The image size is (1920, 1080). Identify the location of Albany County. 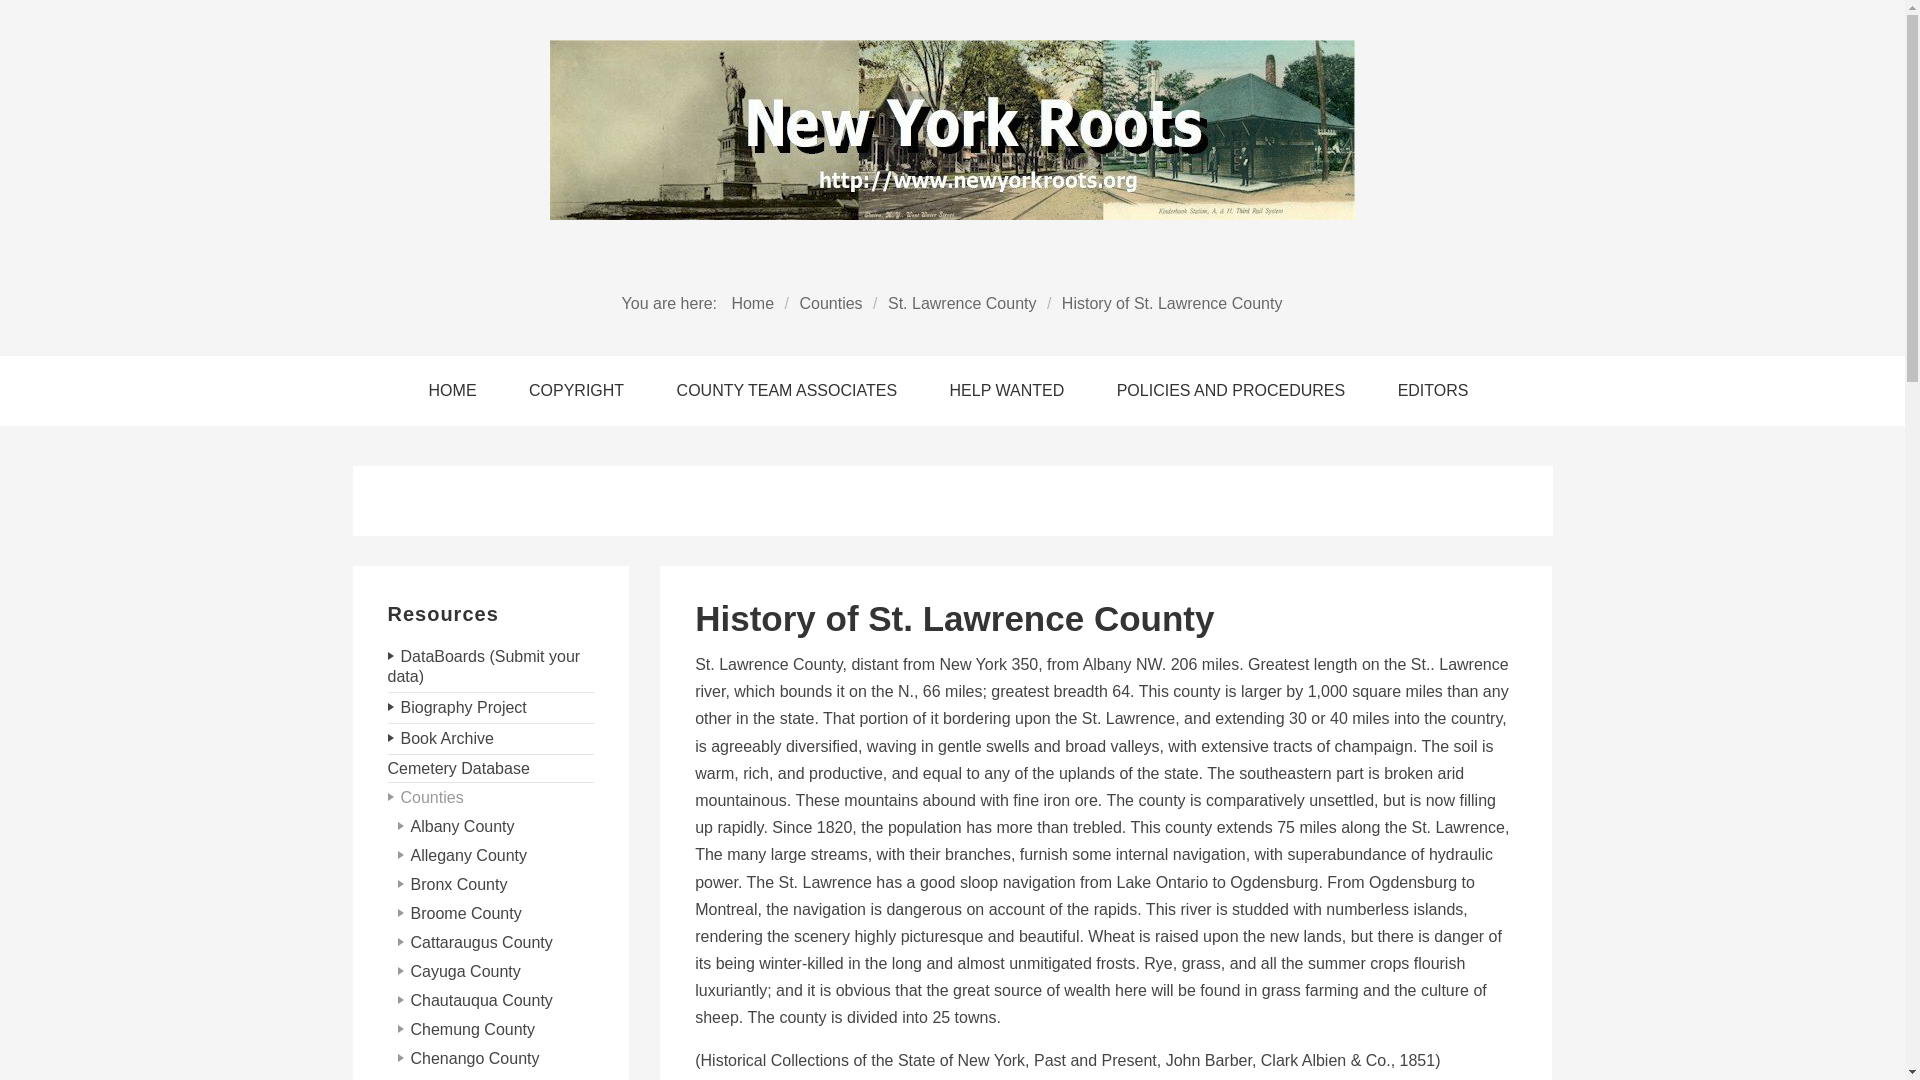
(496, 828).